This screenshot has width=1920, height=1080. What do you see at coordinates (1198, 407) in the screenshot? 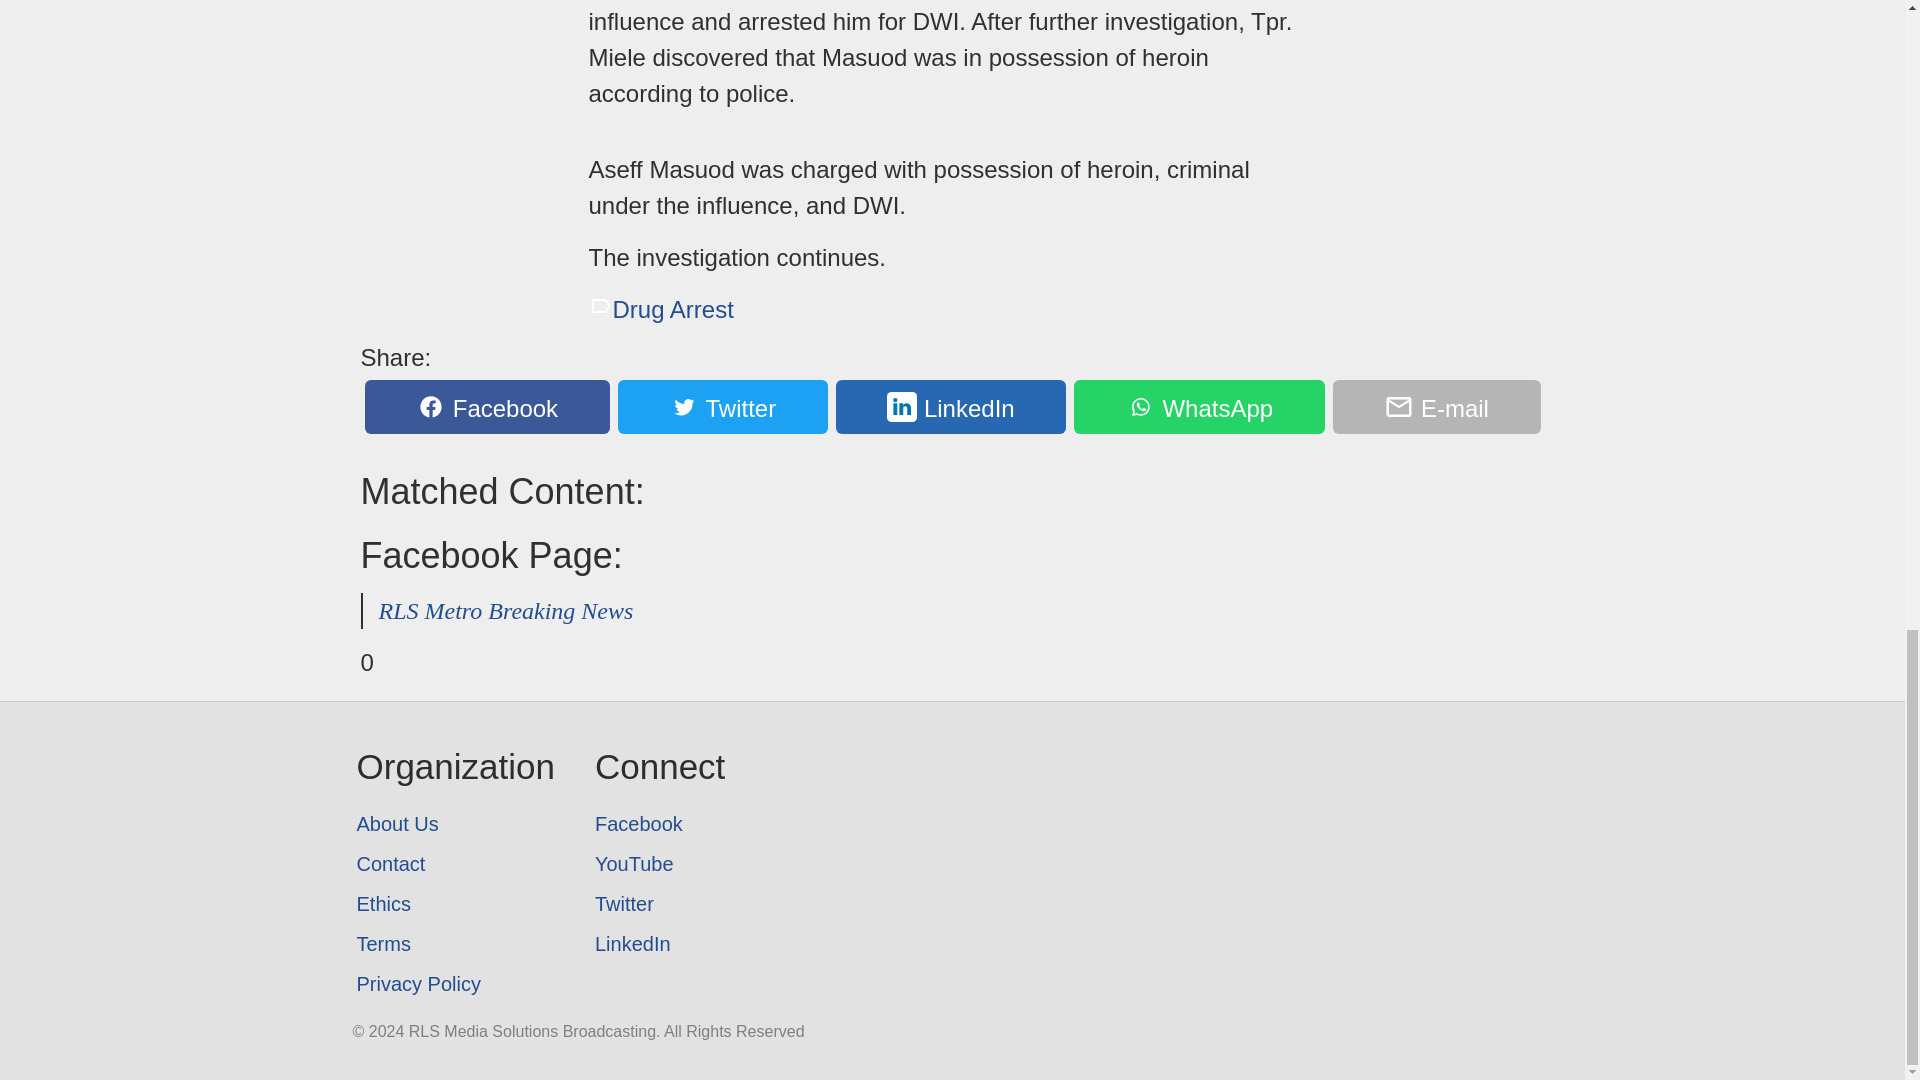
I see `WhatsApp` at bounding box center [1198, 407].